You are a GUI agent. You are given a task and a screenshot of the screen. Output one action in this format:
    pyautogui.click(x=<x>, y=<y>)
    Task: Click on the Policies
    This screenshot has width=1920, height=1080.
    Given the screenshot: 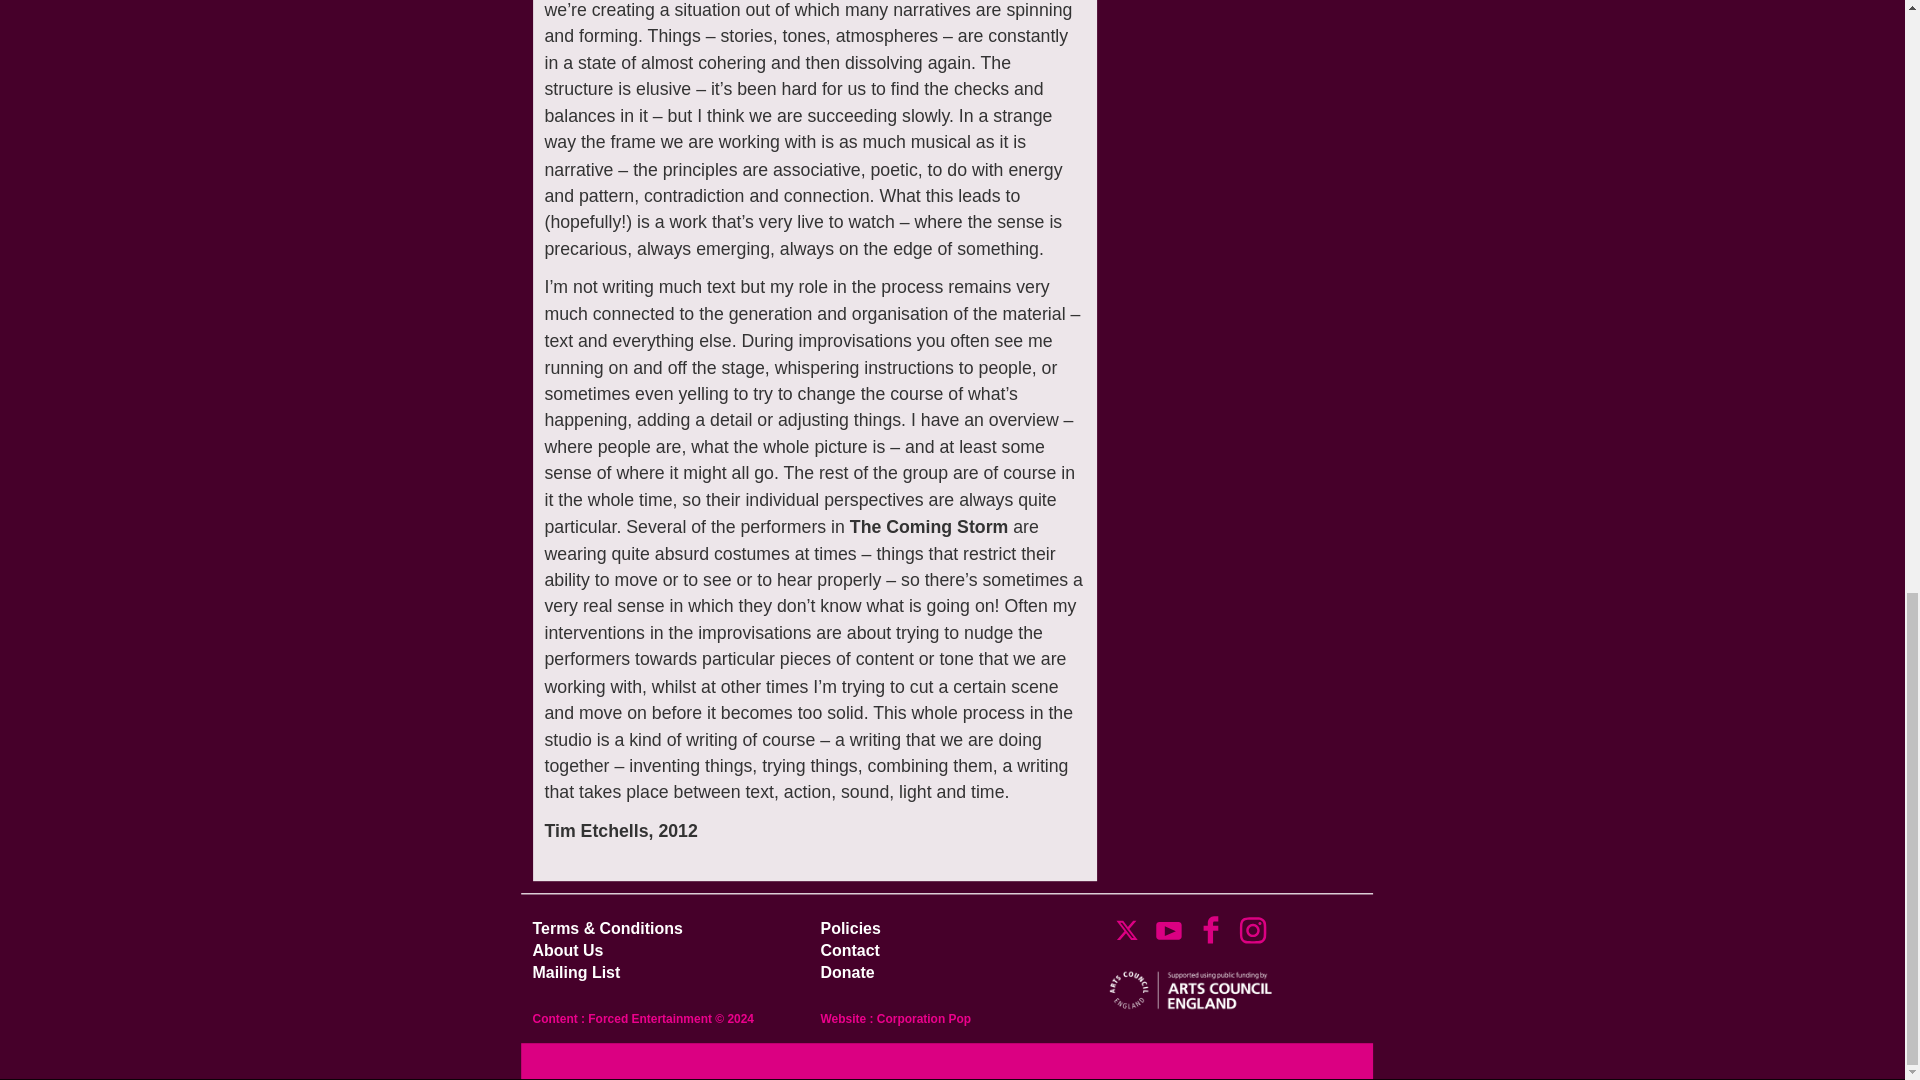 What is the action you would take?
    pyautogui.click(x=846, y=926)
    